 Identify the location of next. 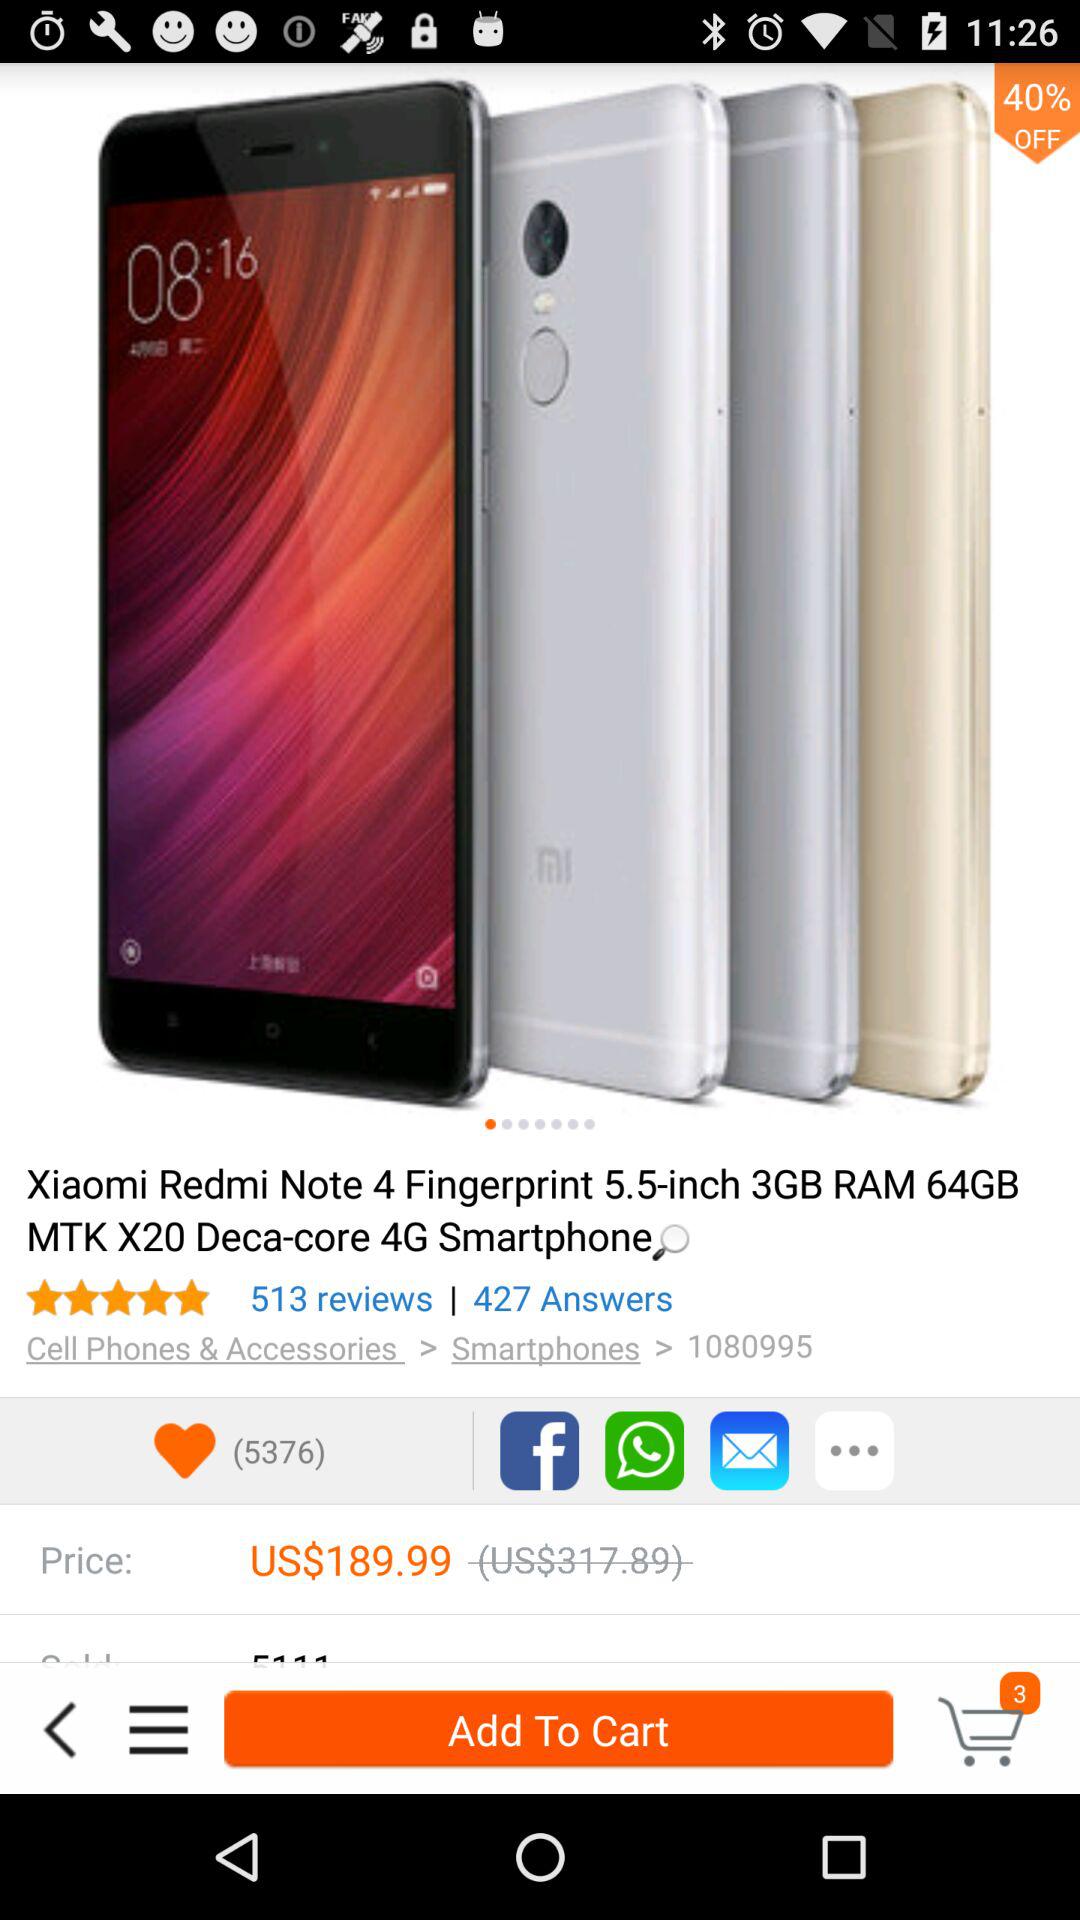
(589, 1124).